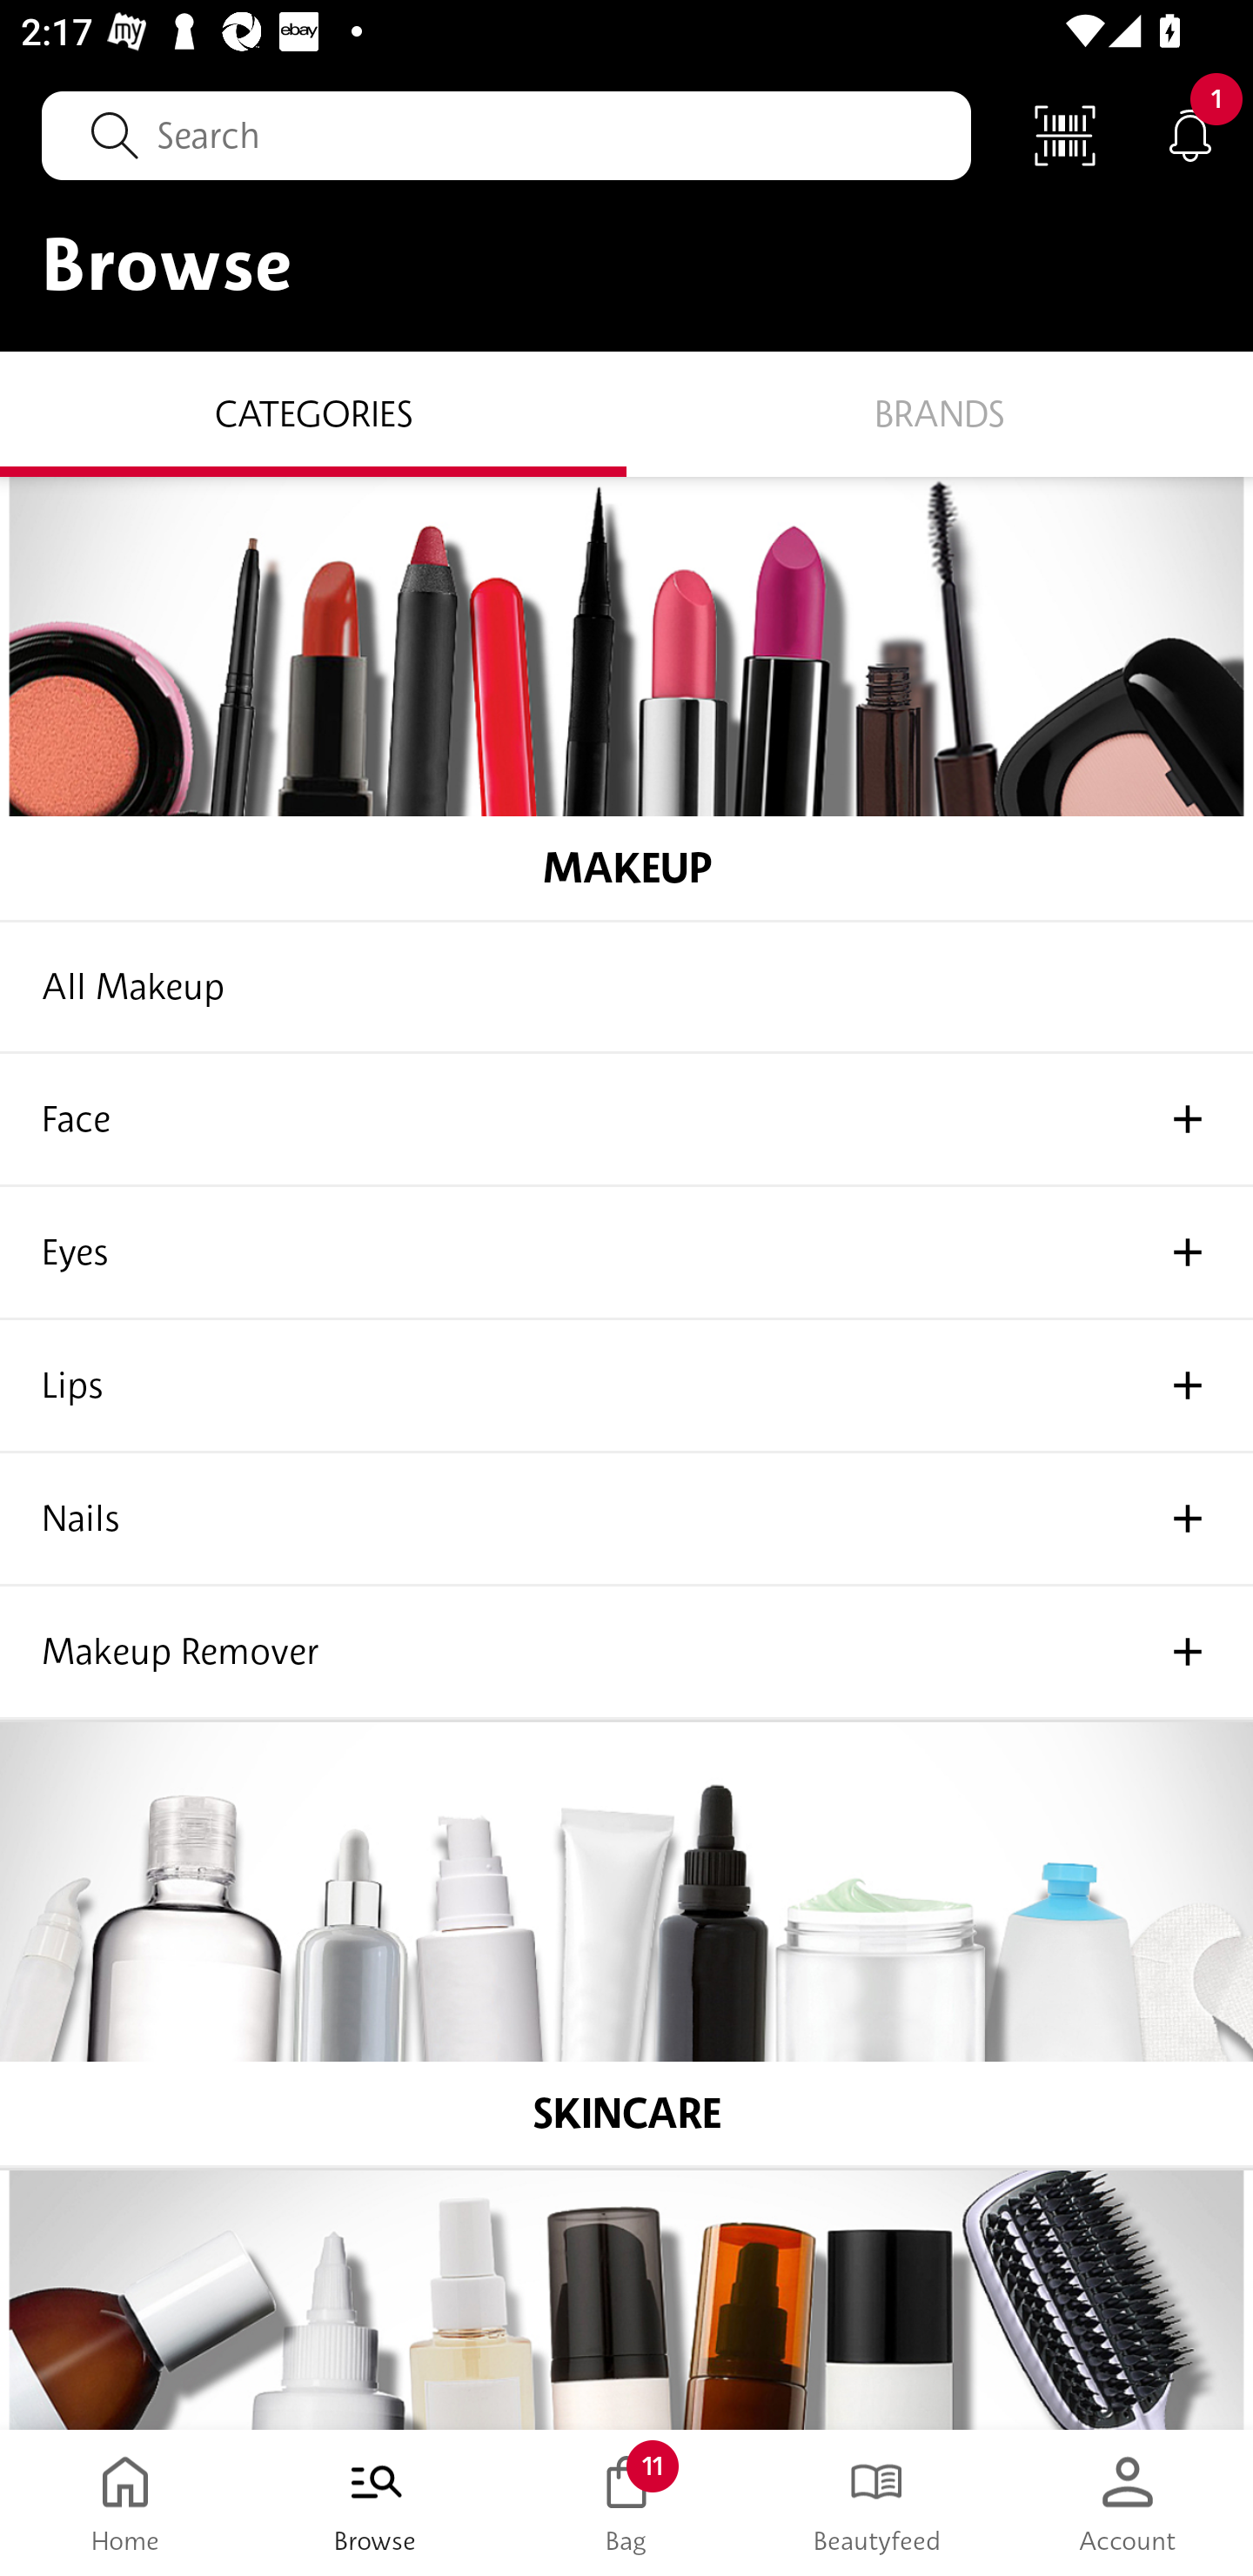 The height and width of the screenshot is (2576, 1253). Describe the element at coordinates (626, 1253) in the screenshot. I see `Eyes` at that location.